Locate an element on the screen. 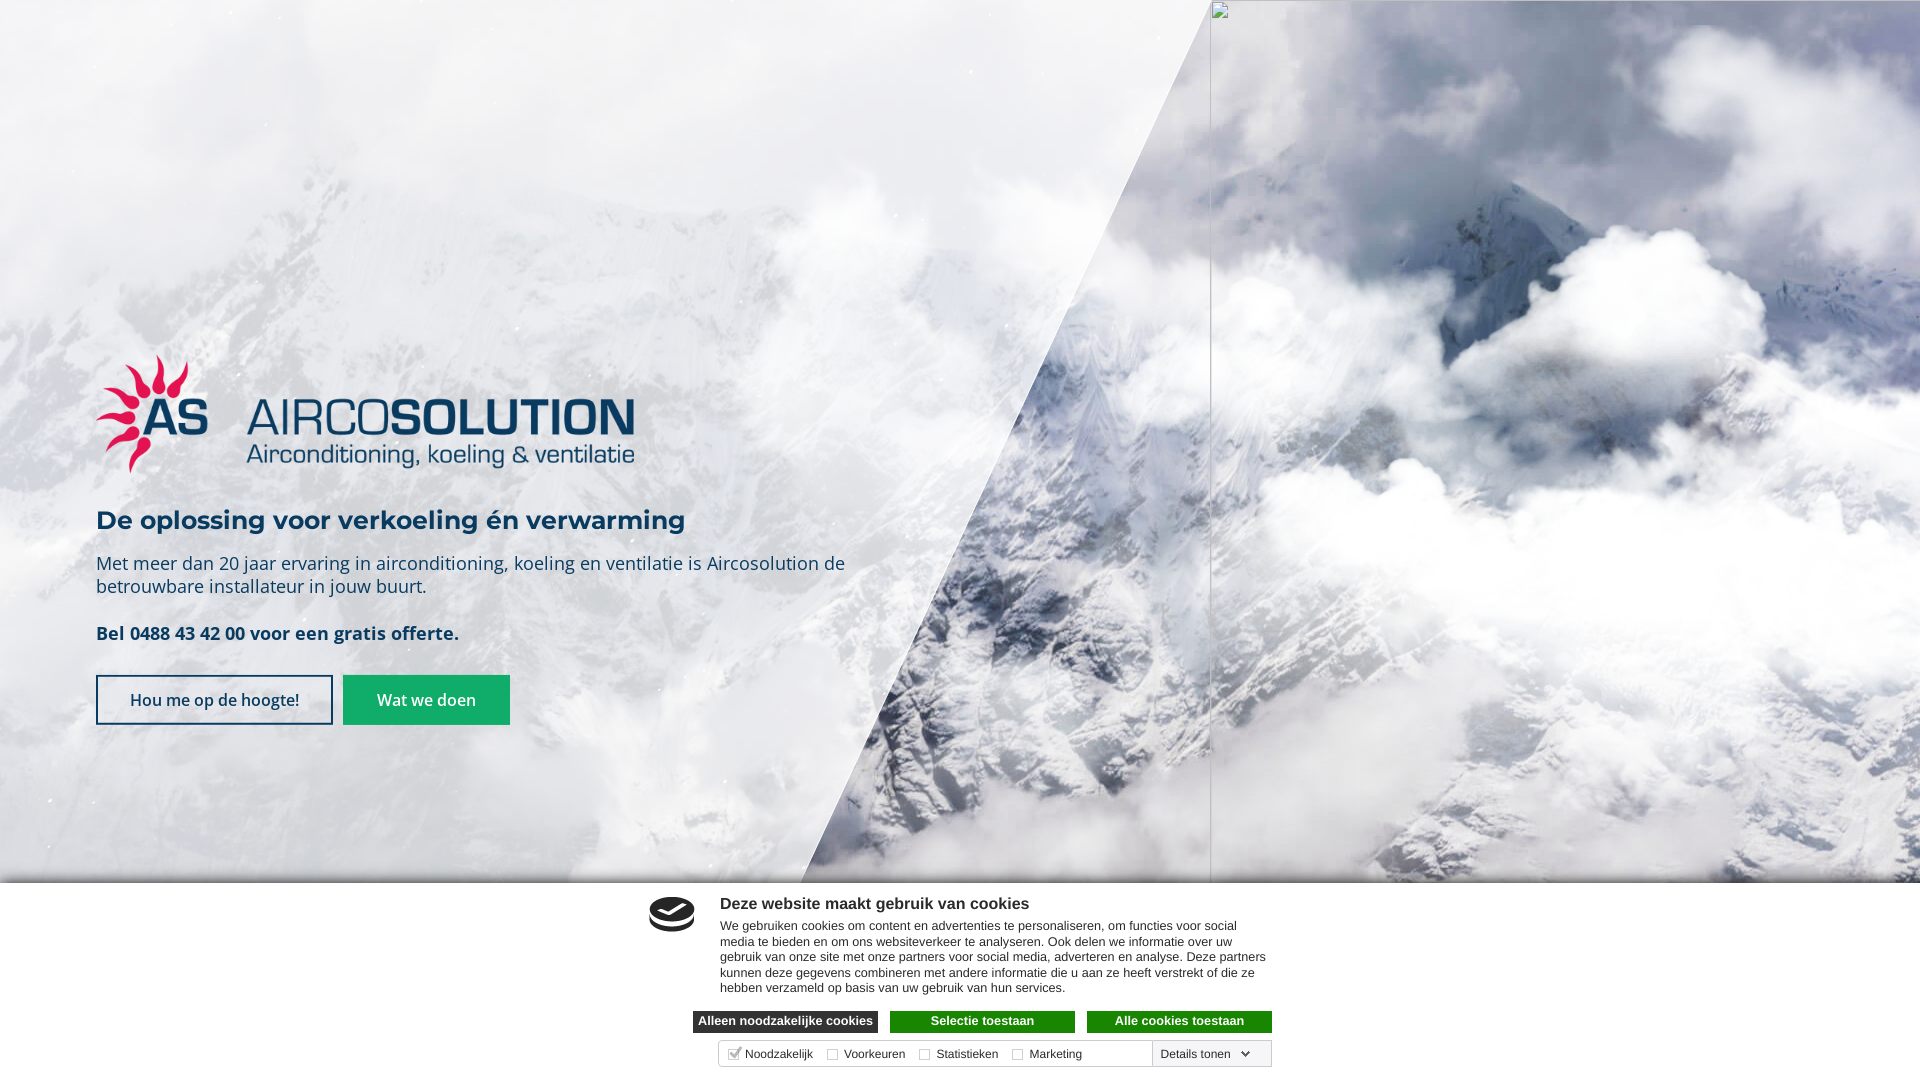 The width and height of the screenshot is (1920, 1080). Selectie toestaan is located at coordinates (982, 1022).